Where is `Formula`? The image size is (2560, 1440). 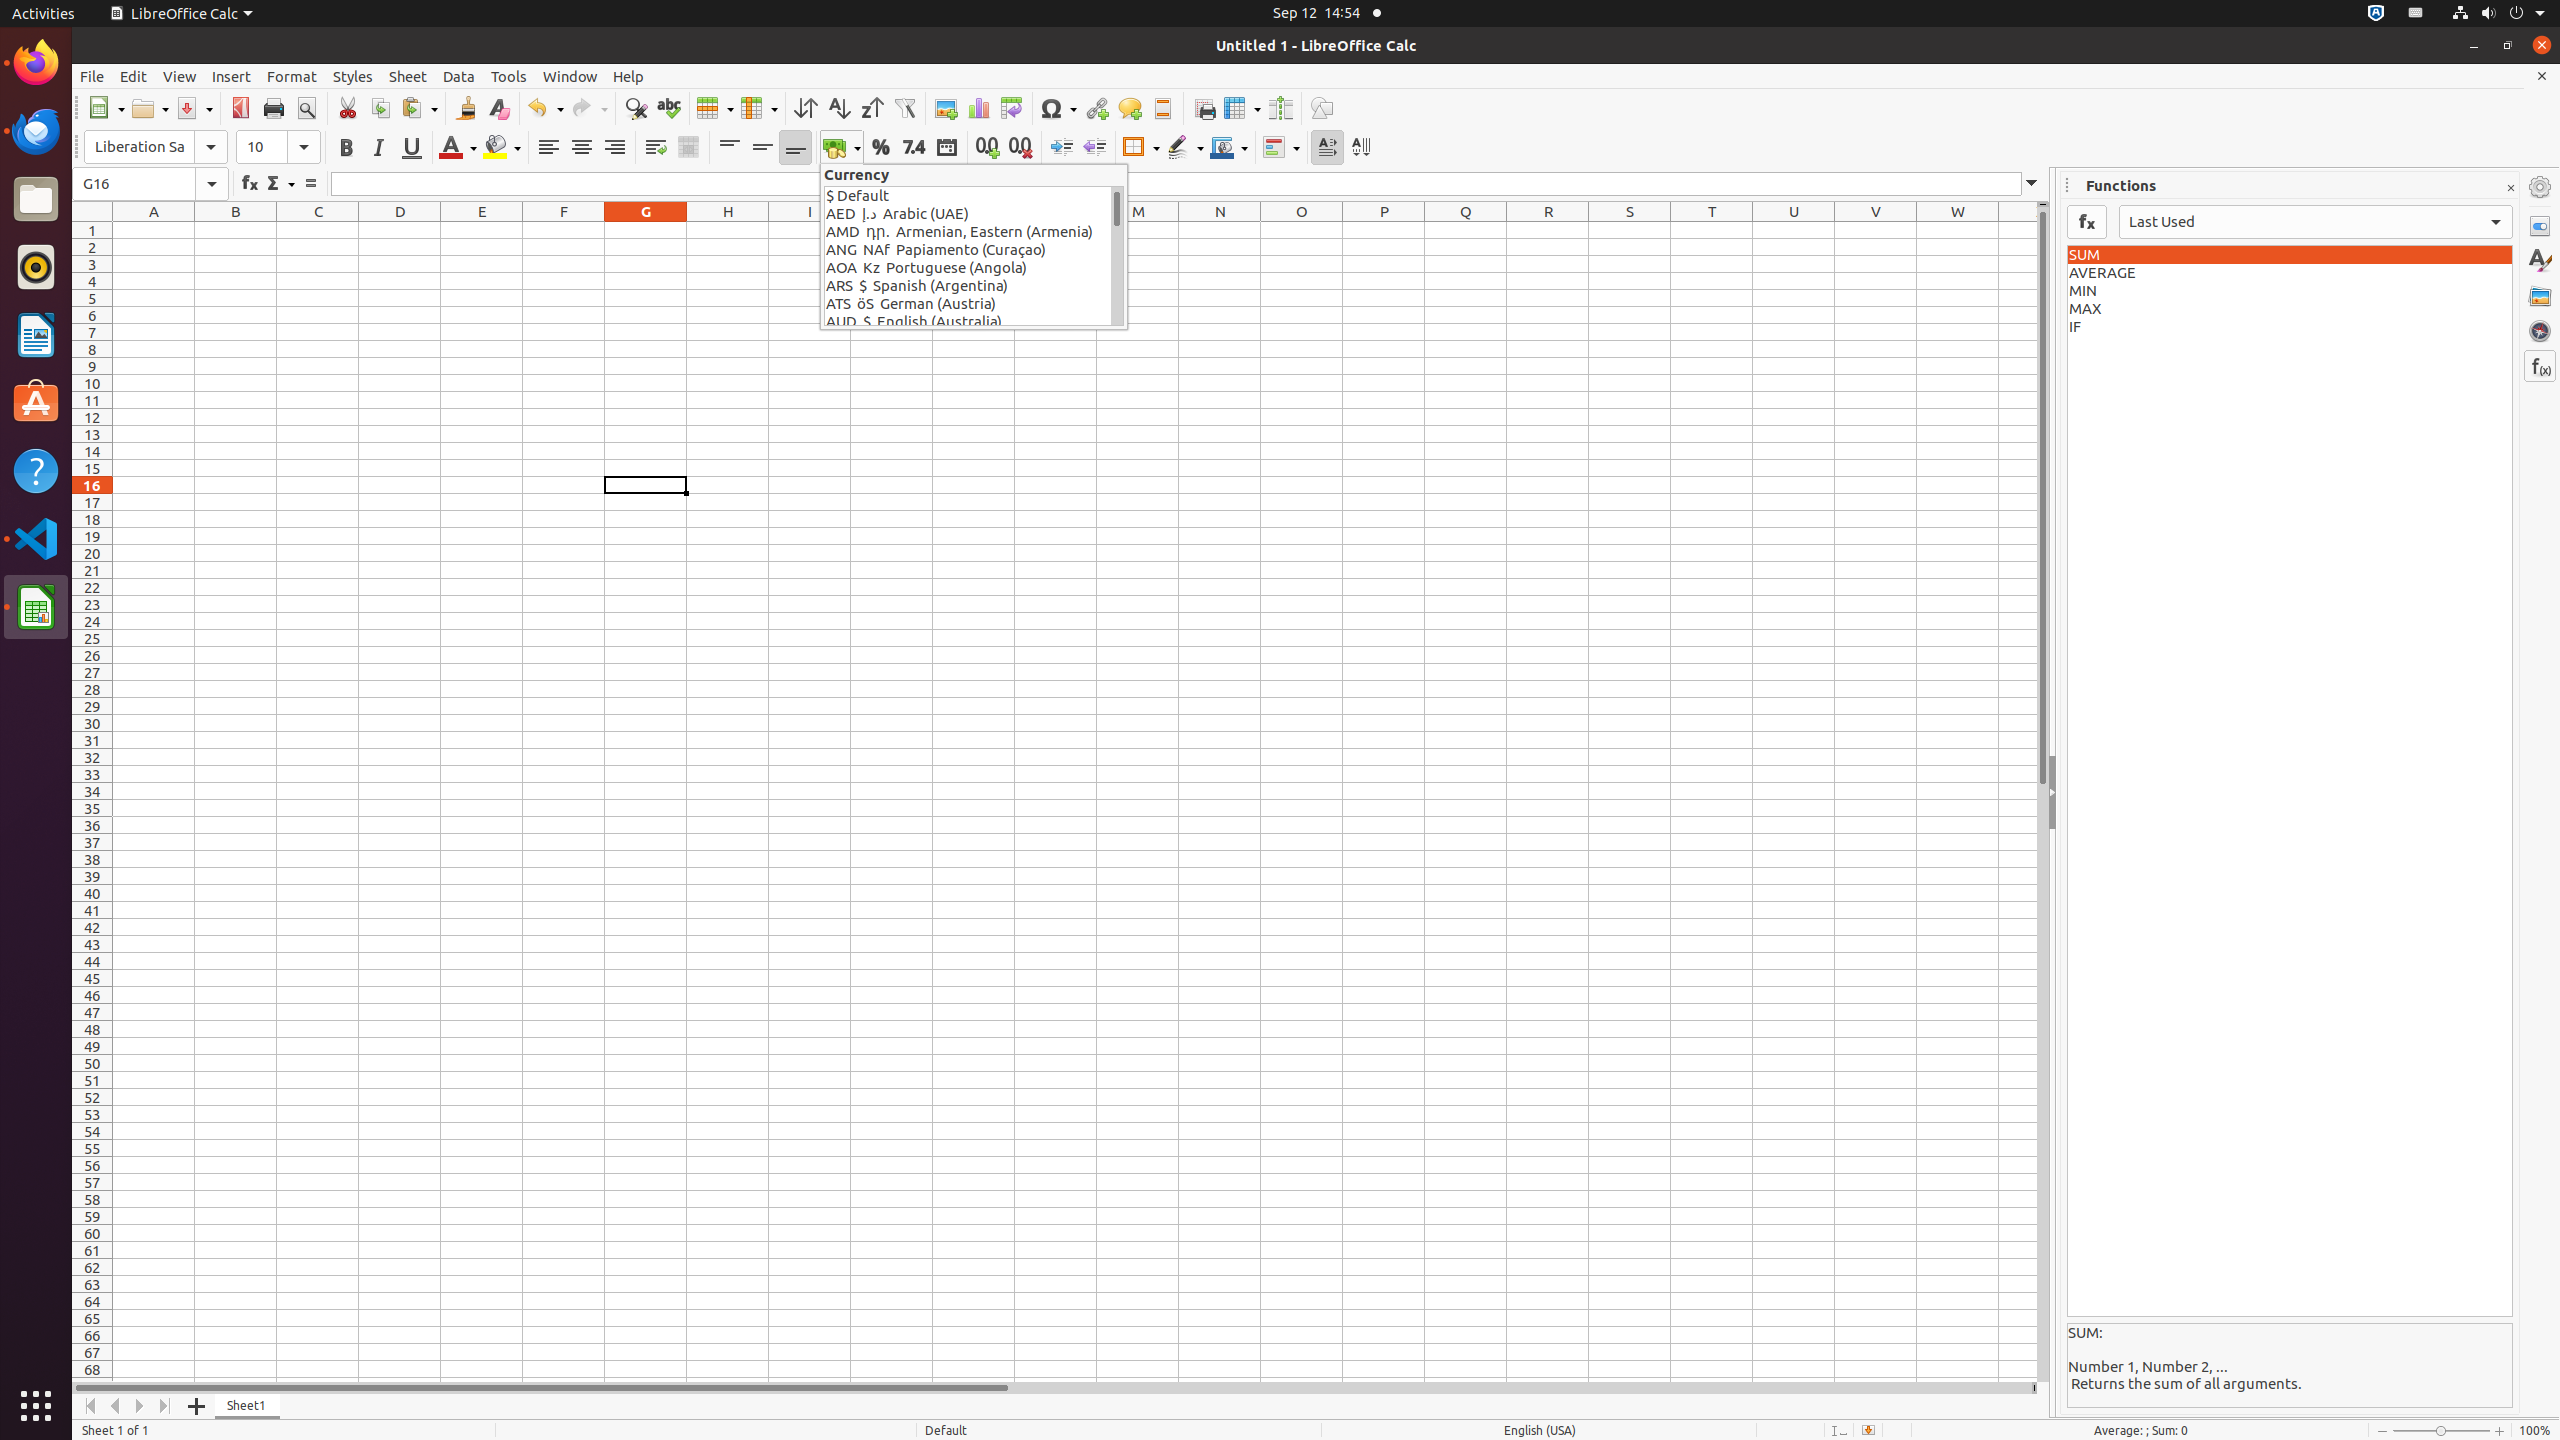
Formula is located at coordinates (310, 184).